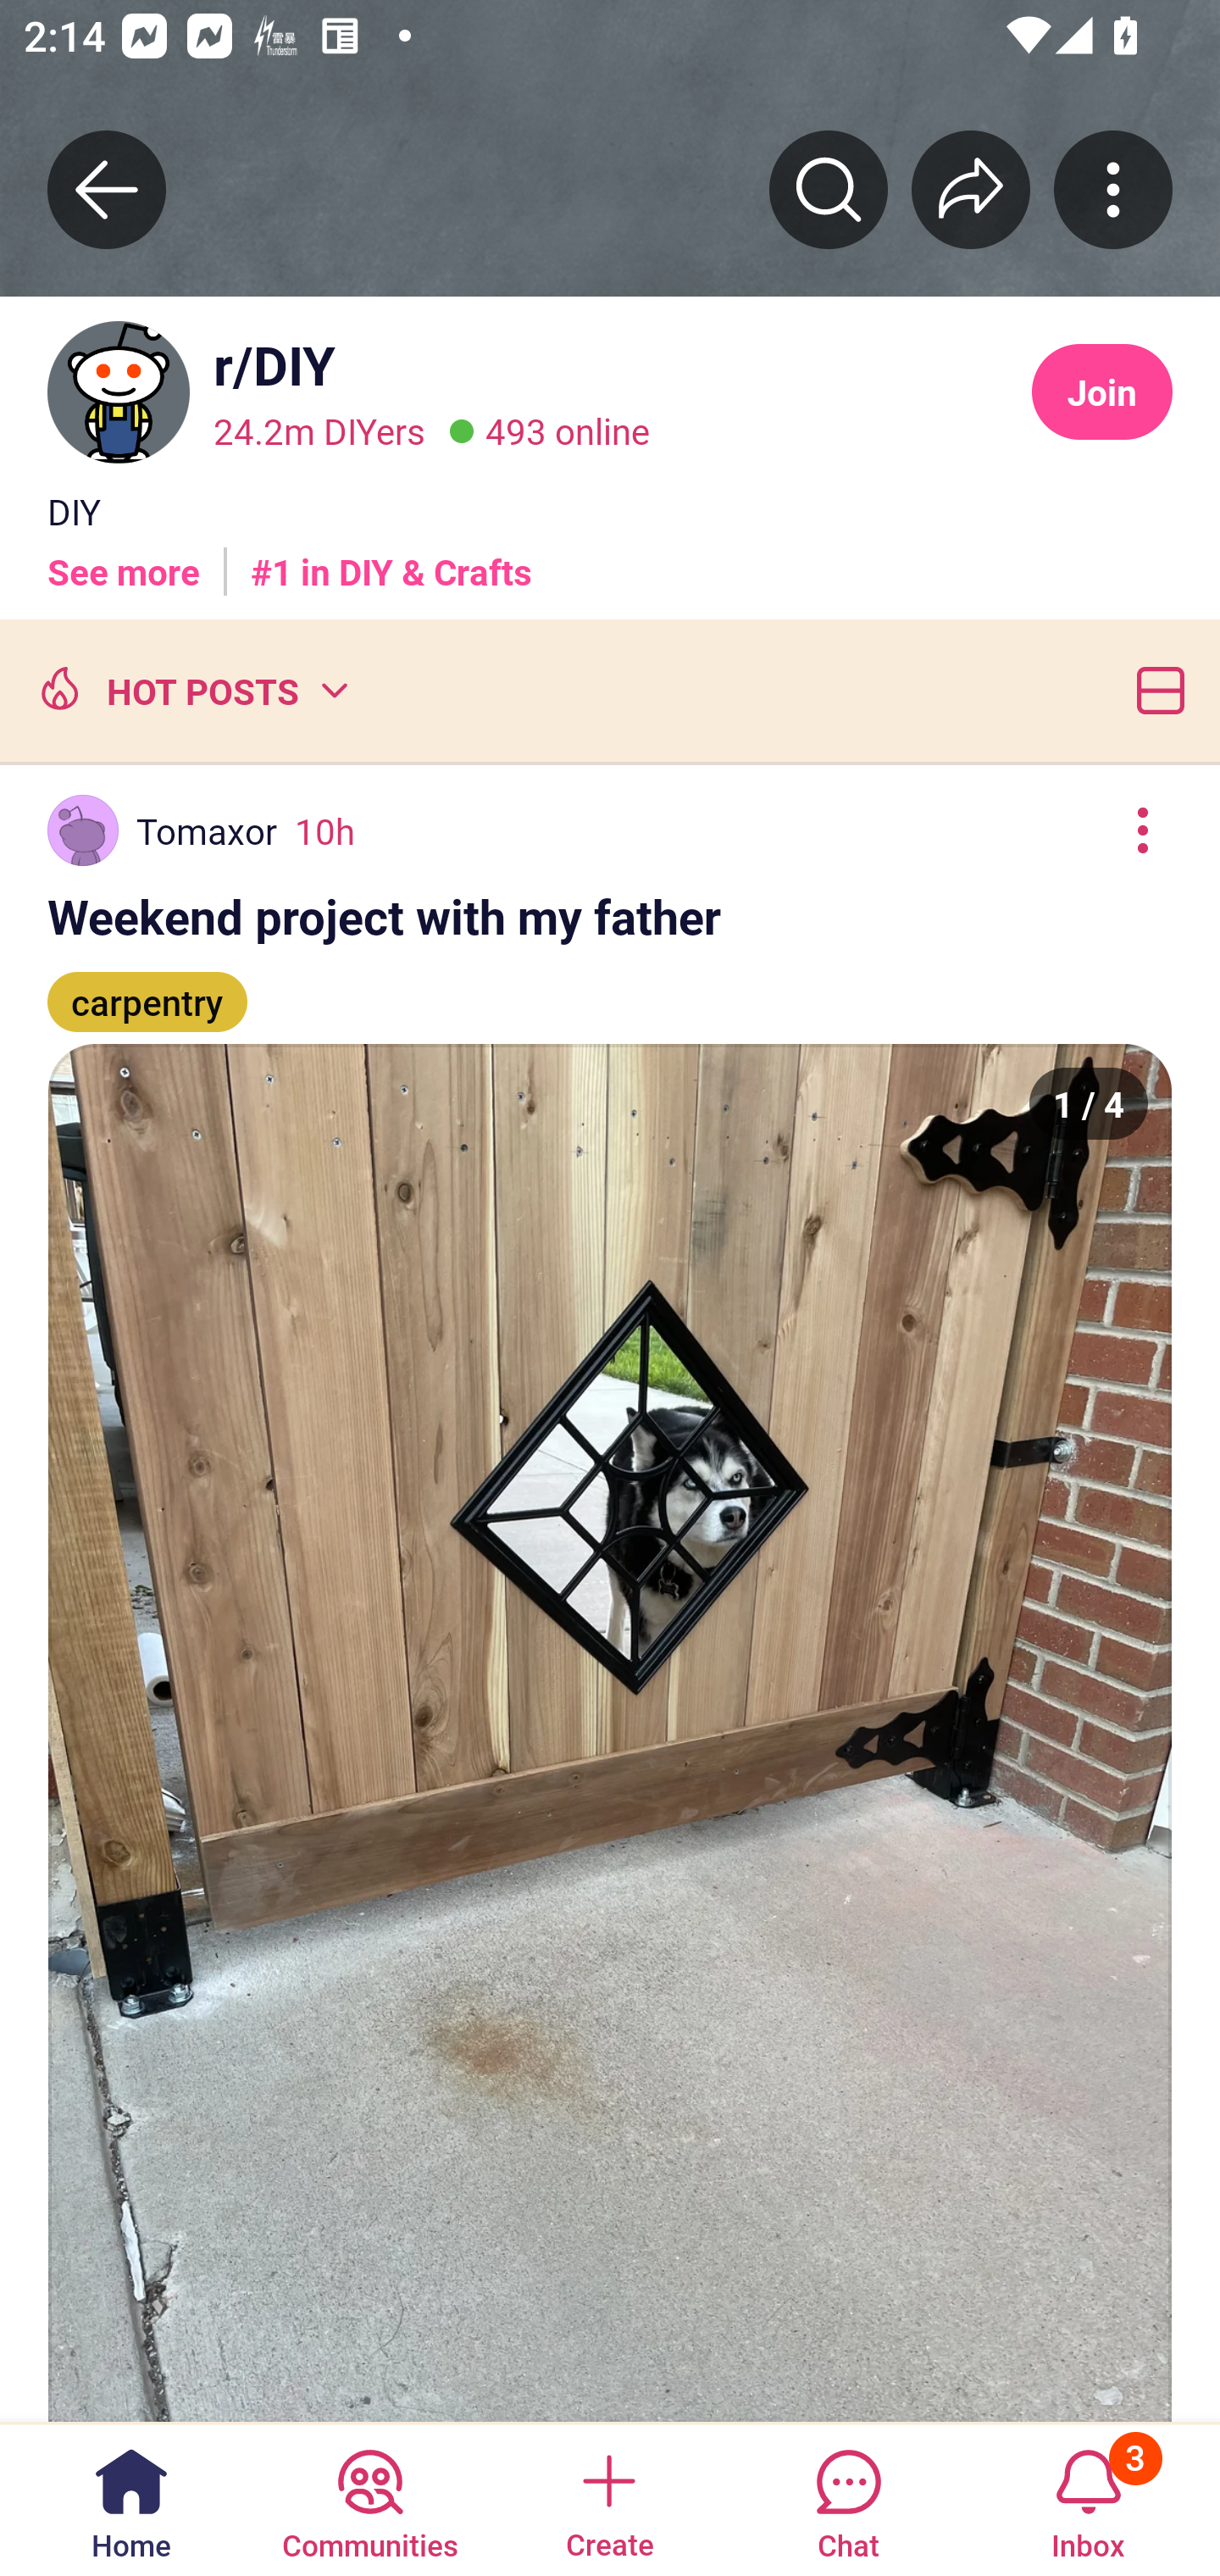 The width and height of the screenshot is (1220, 2576). What do you see at coordinates (1088, 2498) in the screenshot?
I see `Inbox, has 3 notifications 3 Inbox` at bounding box center [1088, 2498].